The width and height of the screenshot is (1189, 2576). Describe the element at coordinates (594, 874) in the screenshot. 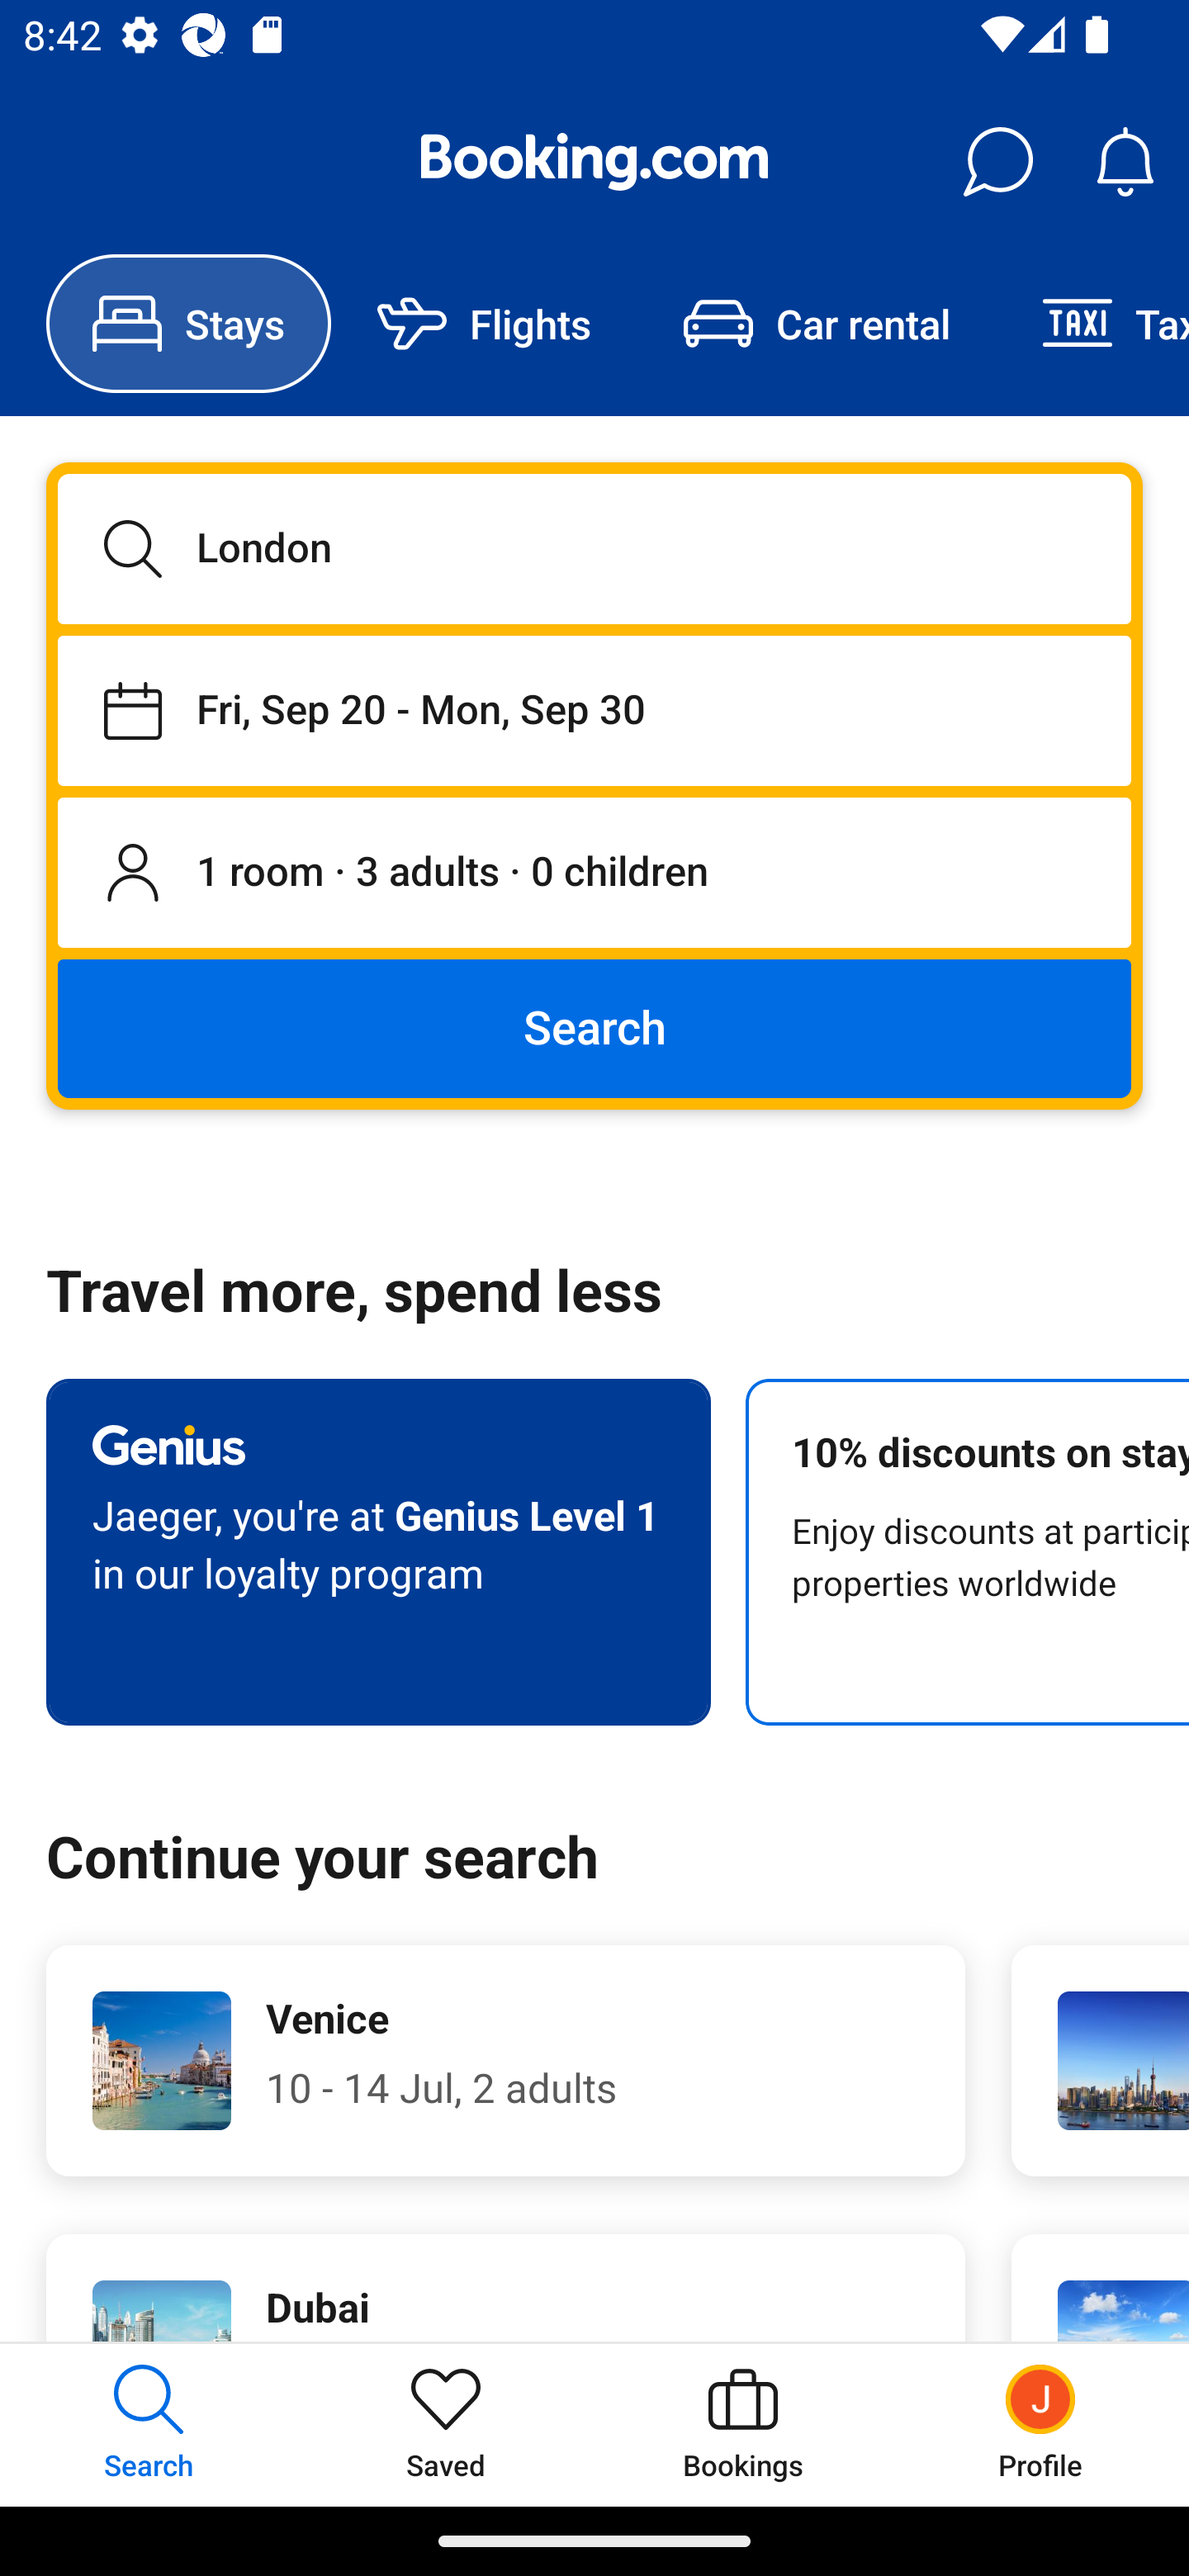

I see `1 room, 3 adults, 0 children` at that location.